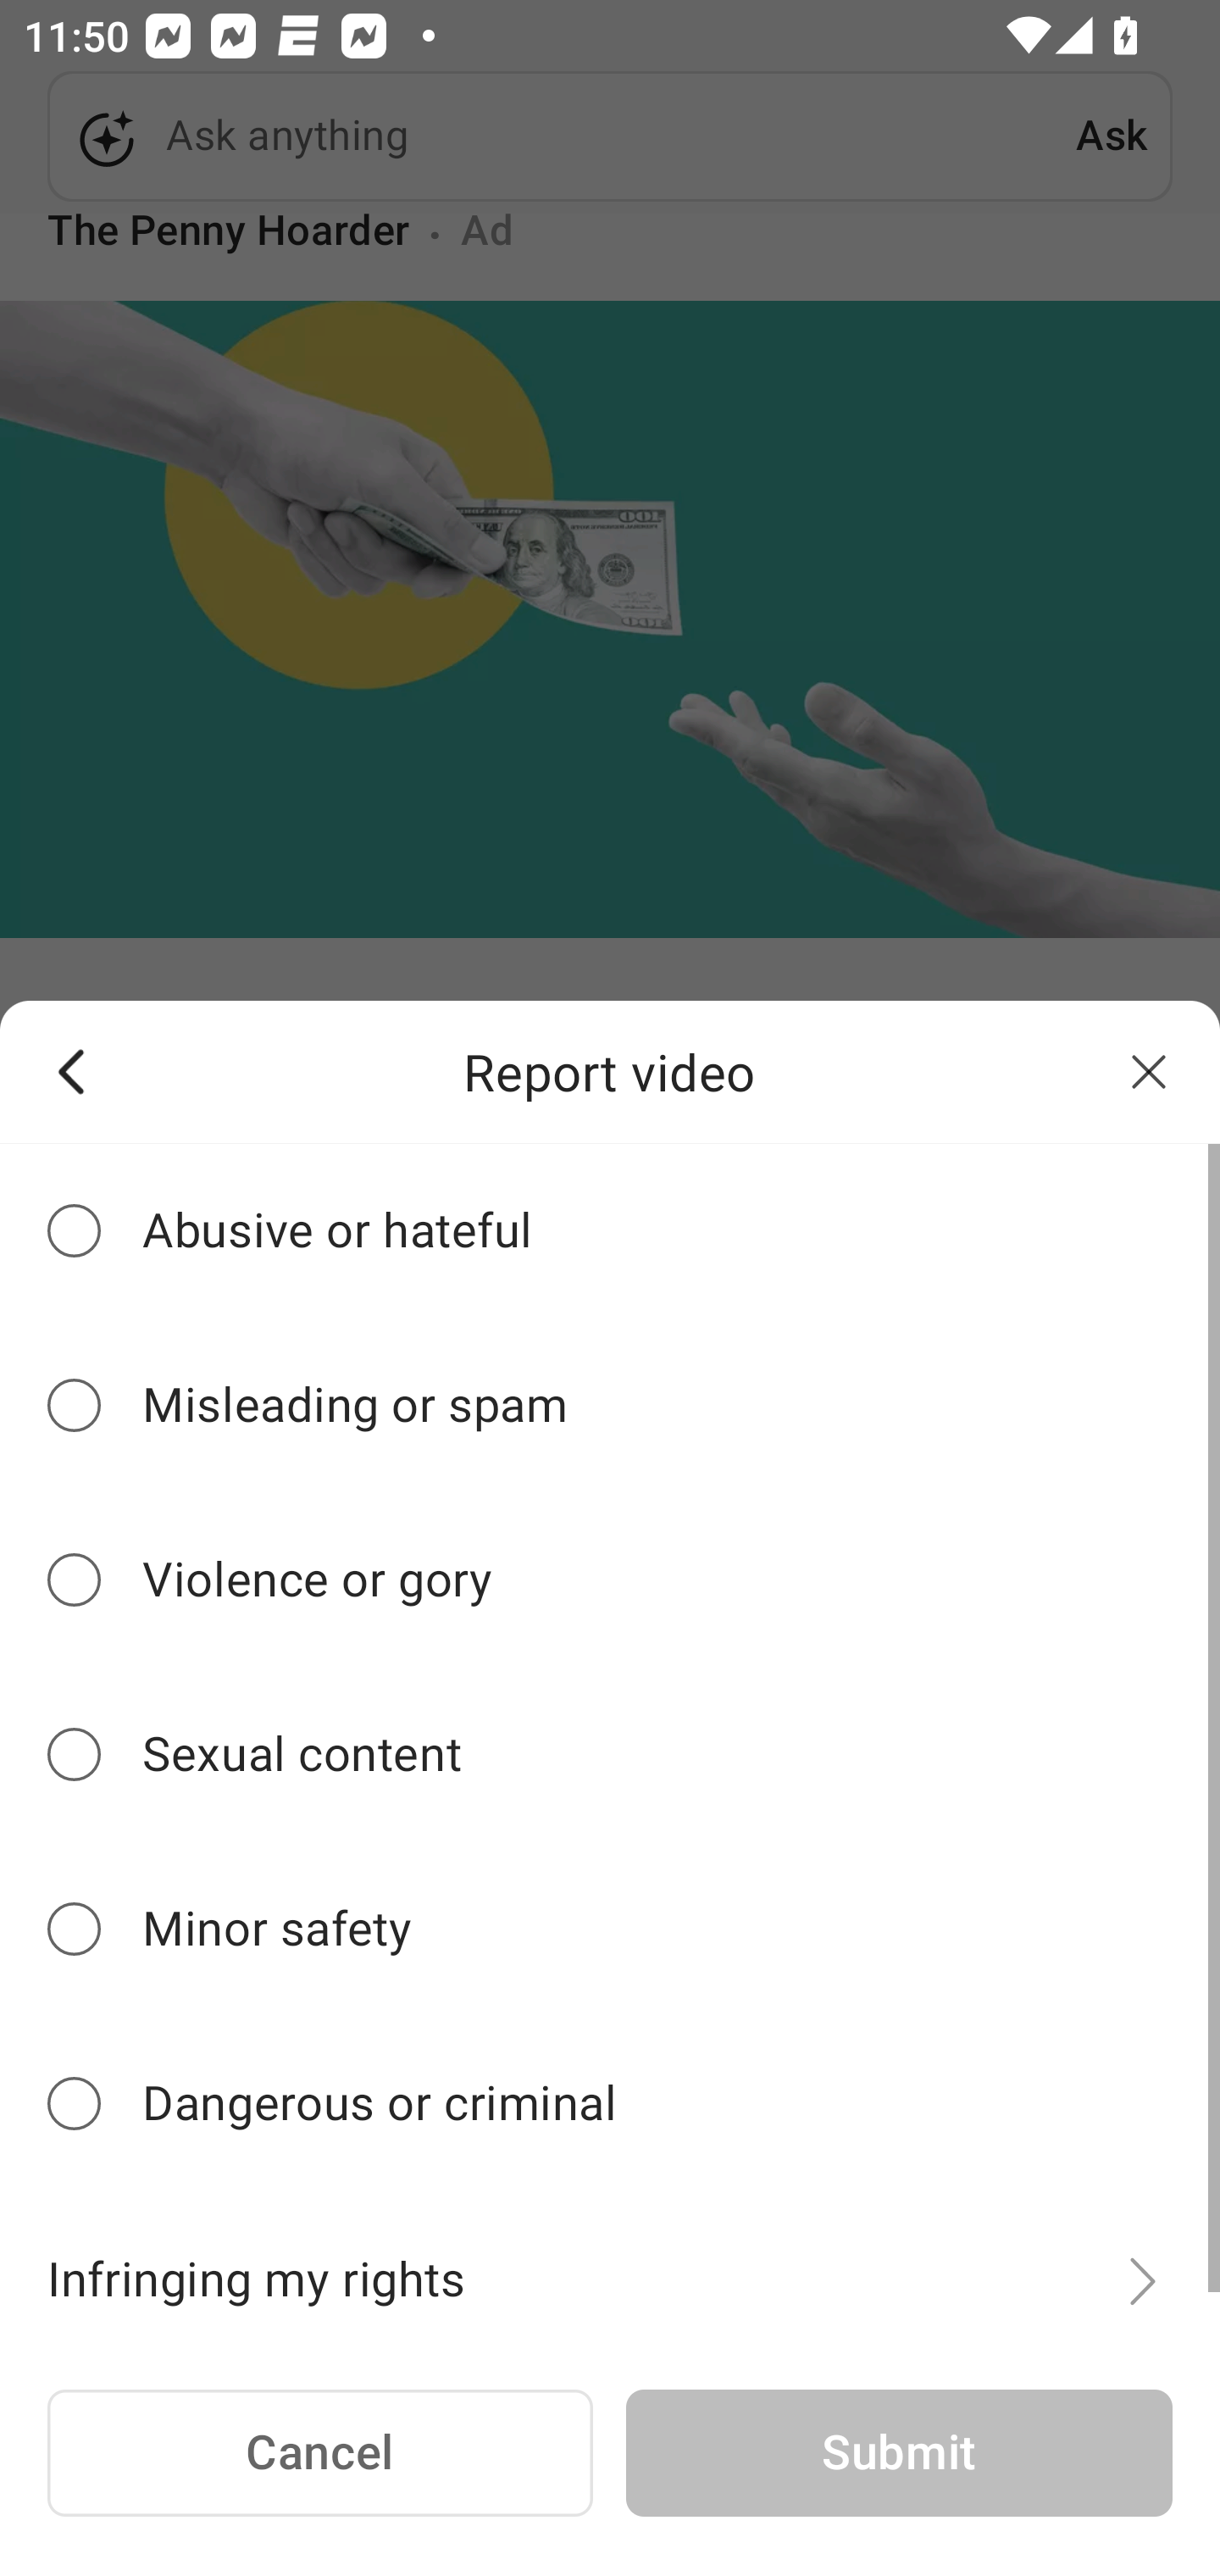  I want to click on Minor safety, so click(610, 1929).